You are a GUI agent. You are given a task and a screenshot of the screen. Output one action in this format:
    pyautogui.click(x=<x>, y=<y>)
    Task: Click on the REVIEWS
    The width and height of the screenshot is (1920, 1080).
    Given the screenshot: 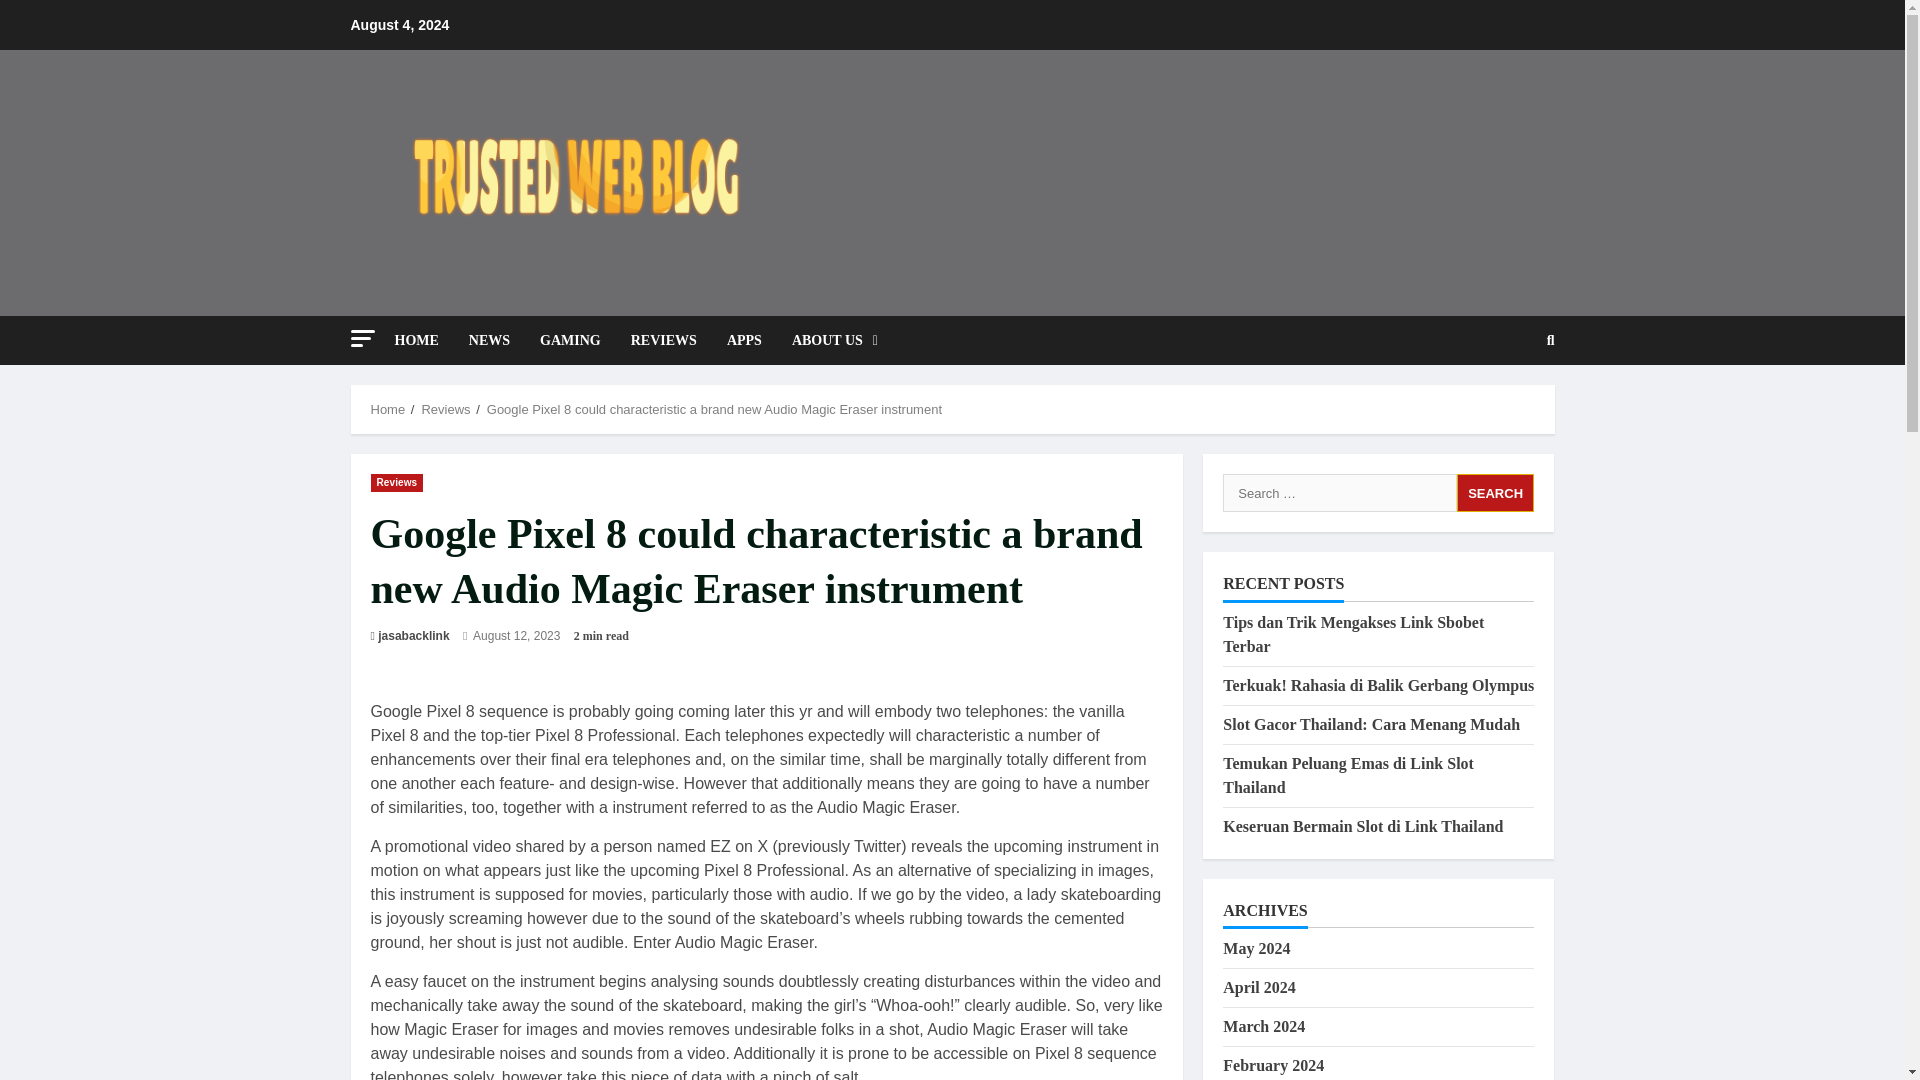 What is the action you would take?
    pyautogui.click(x=664, y=340)
    